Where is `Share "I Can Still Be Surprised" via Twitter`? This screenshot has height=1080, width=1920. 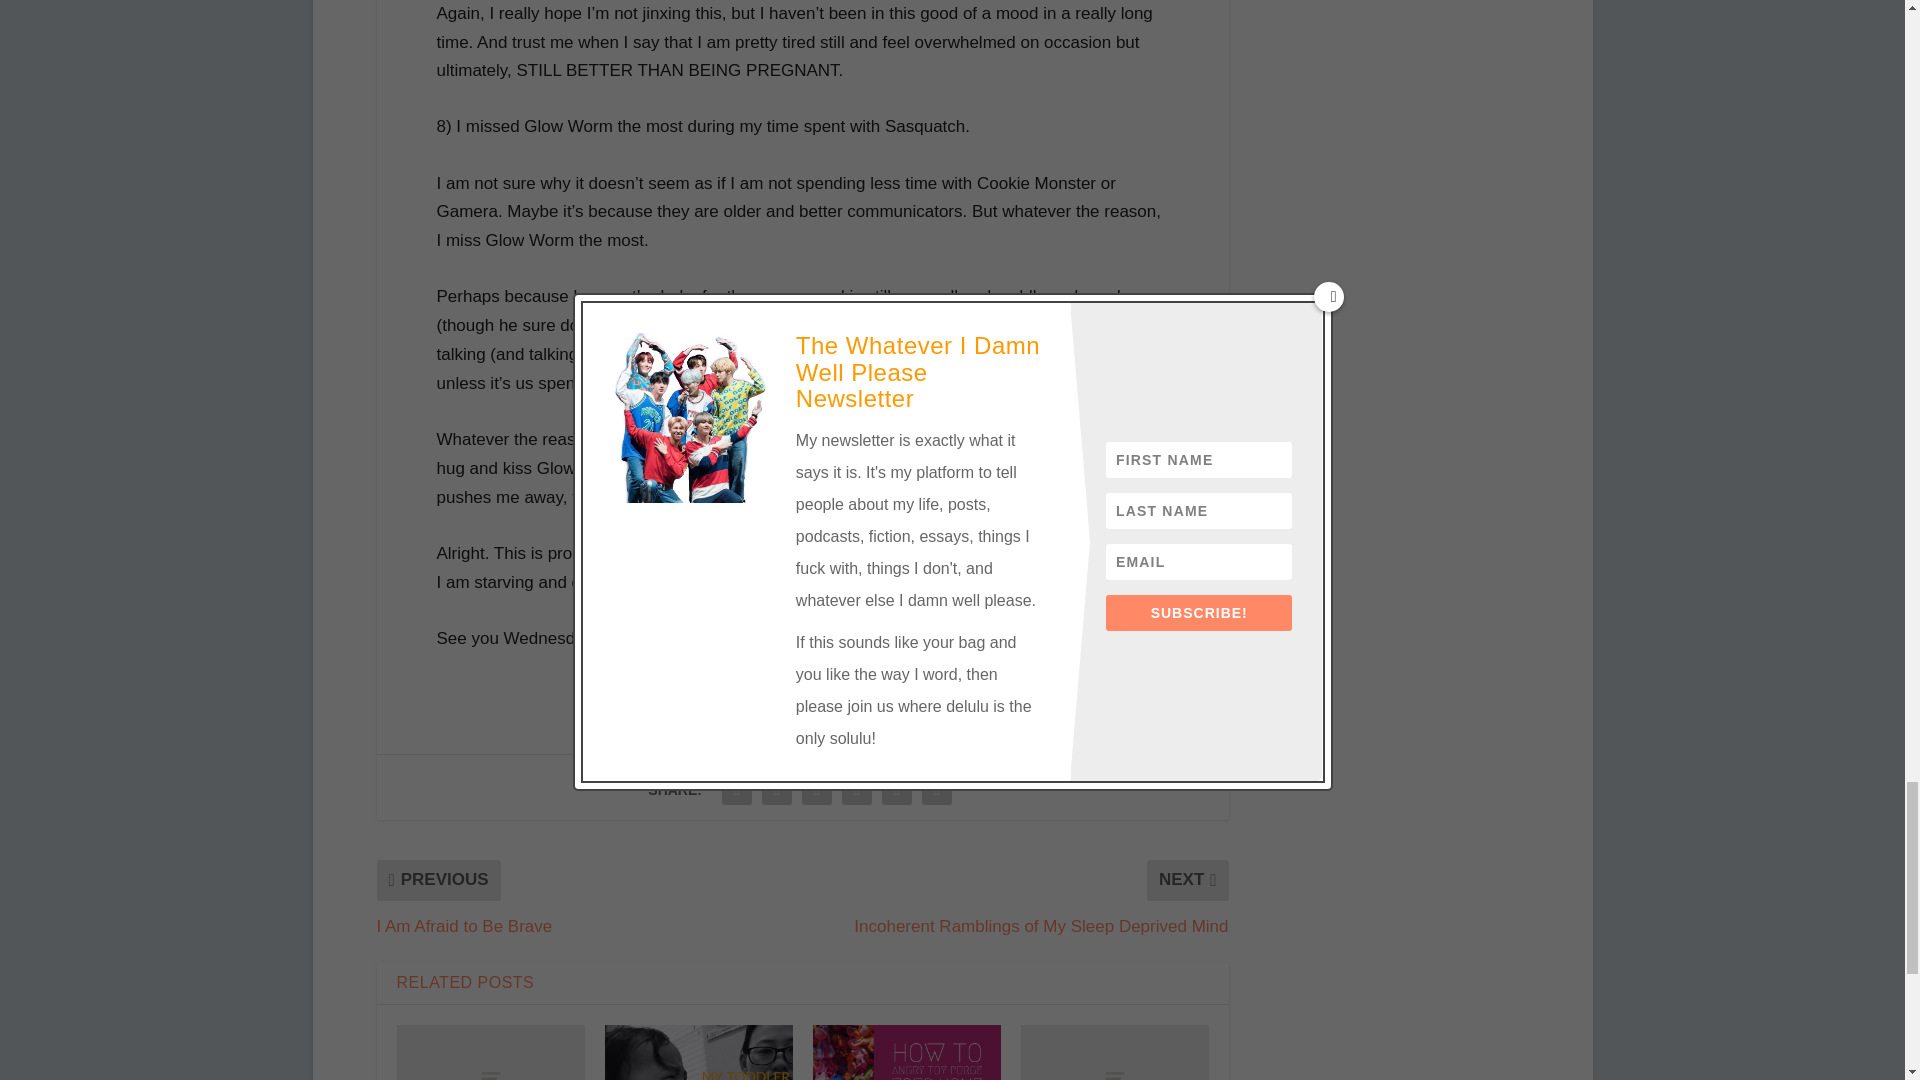 Share "I Can Still Be Surprised" via Twitter is located at coordinates (776, 790).